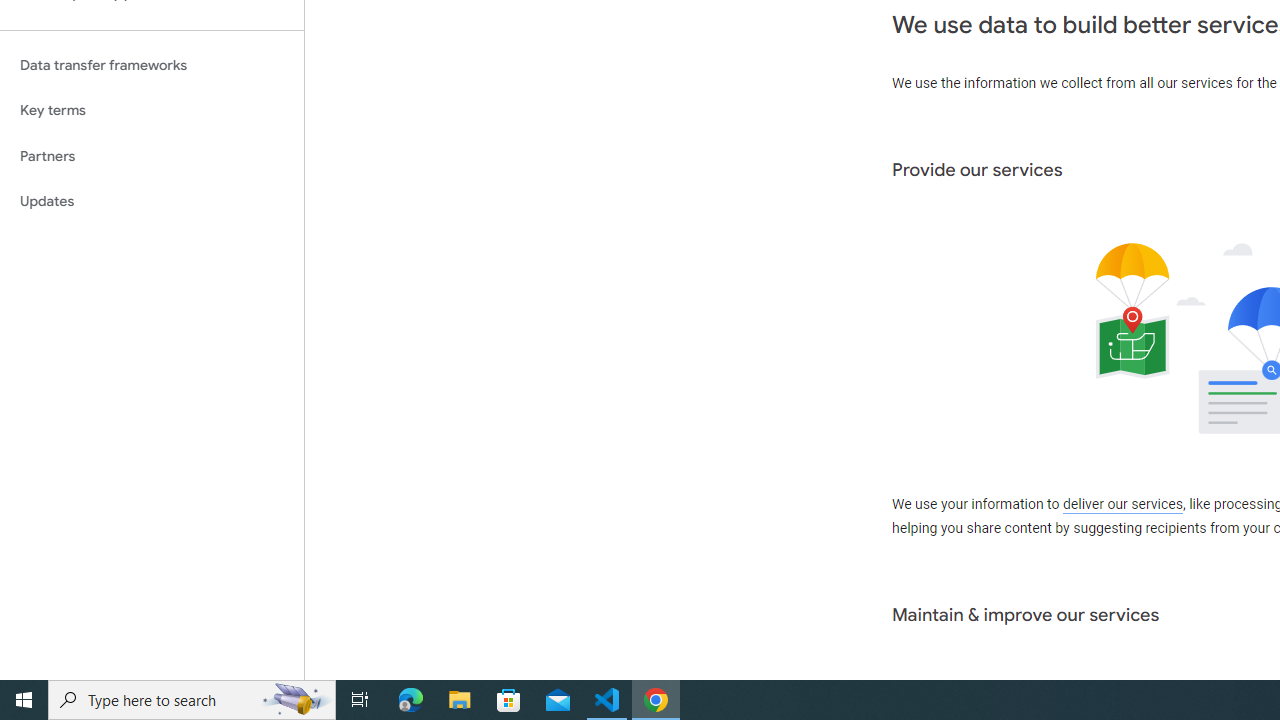 The width and height of the screenshot is (1280, 720). I want to click on Updates, so click(152, 202).